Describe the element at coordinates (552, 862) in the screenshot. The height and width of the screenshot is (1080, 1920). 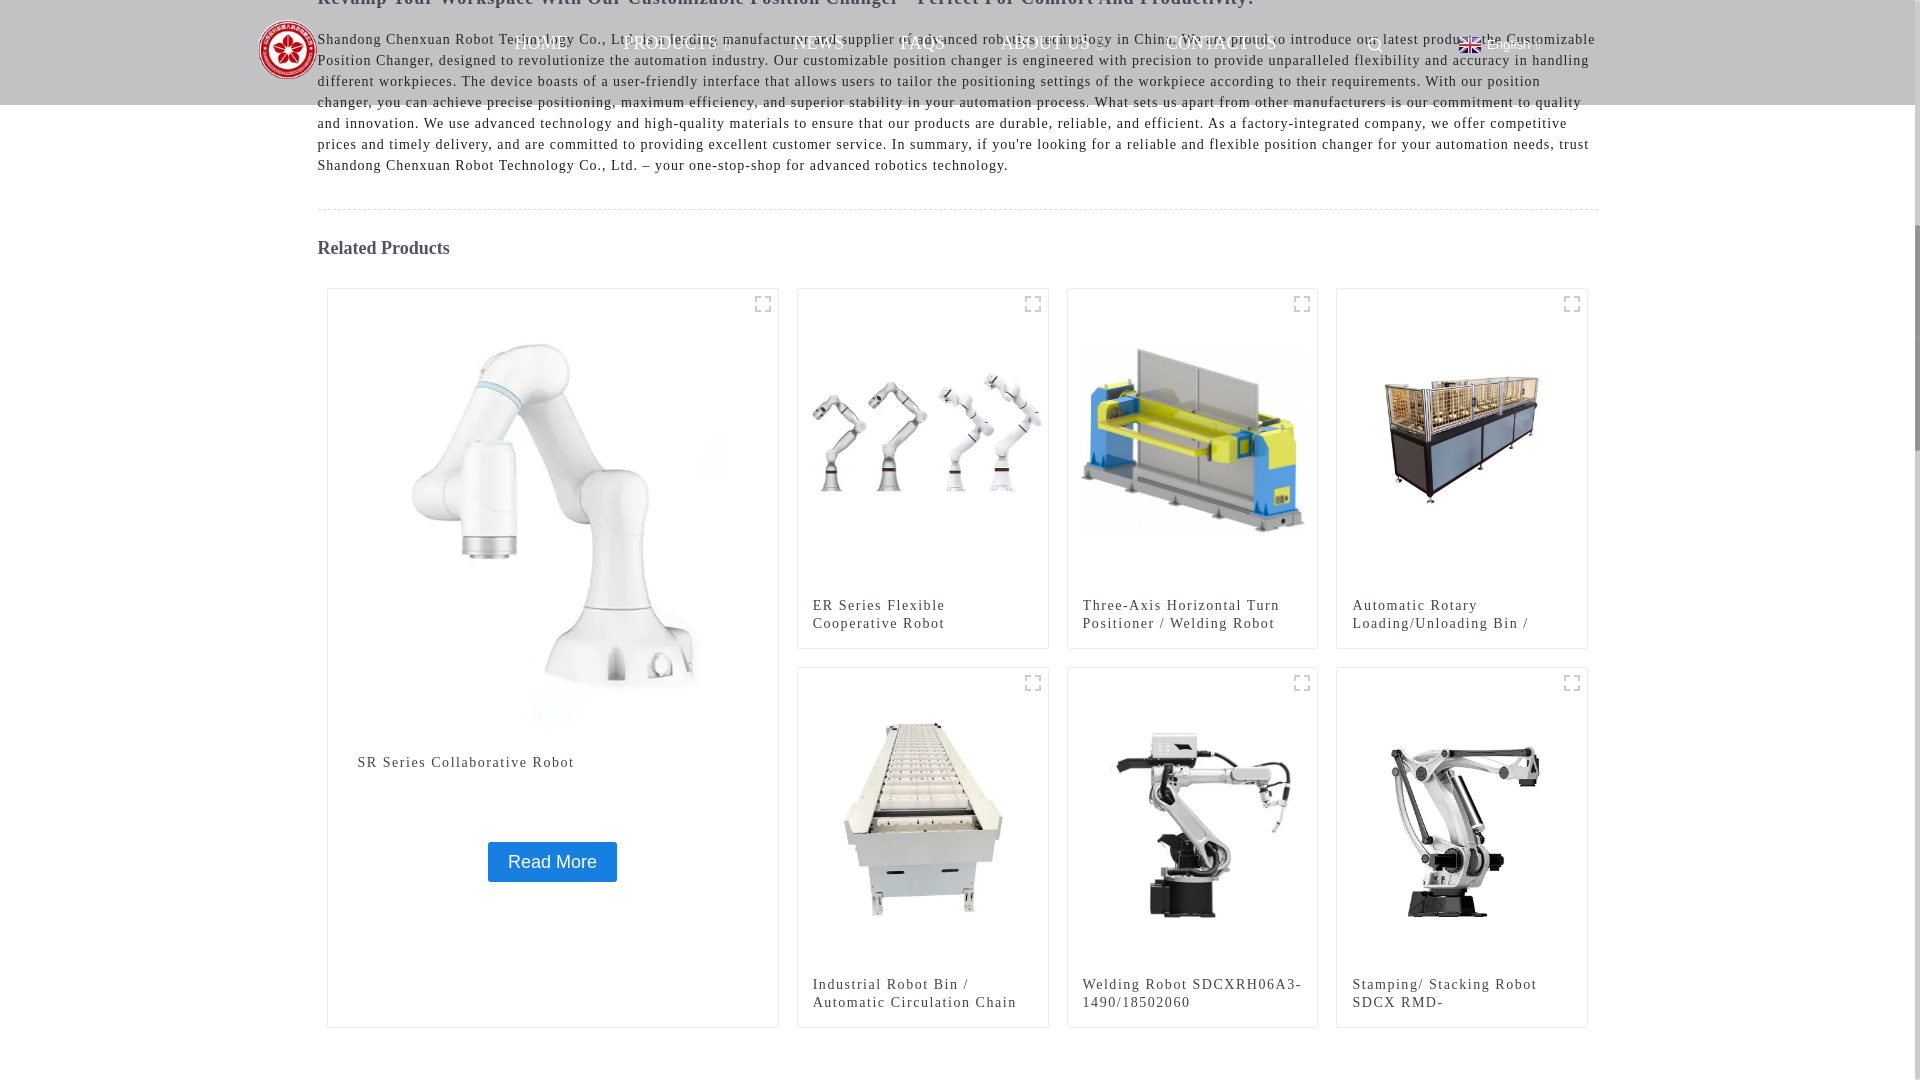
I see `SR Series Collaborative Robot` at that location.